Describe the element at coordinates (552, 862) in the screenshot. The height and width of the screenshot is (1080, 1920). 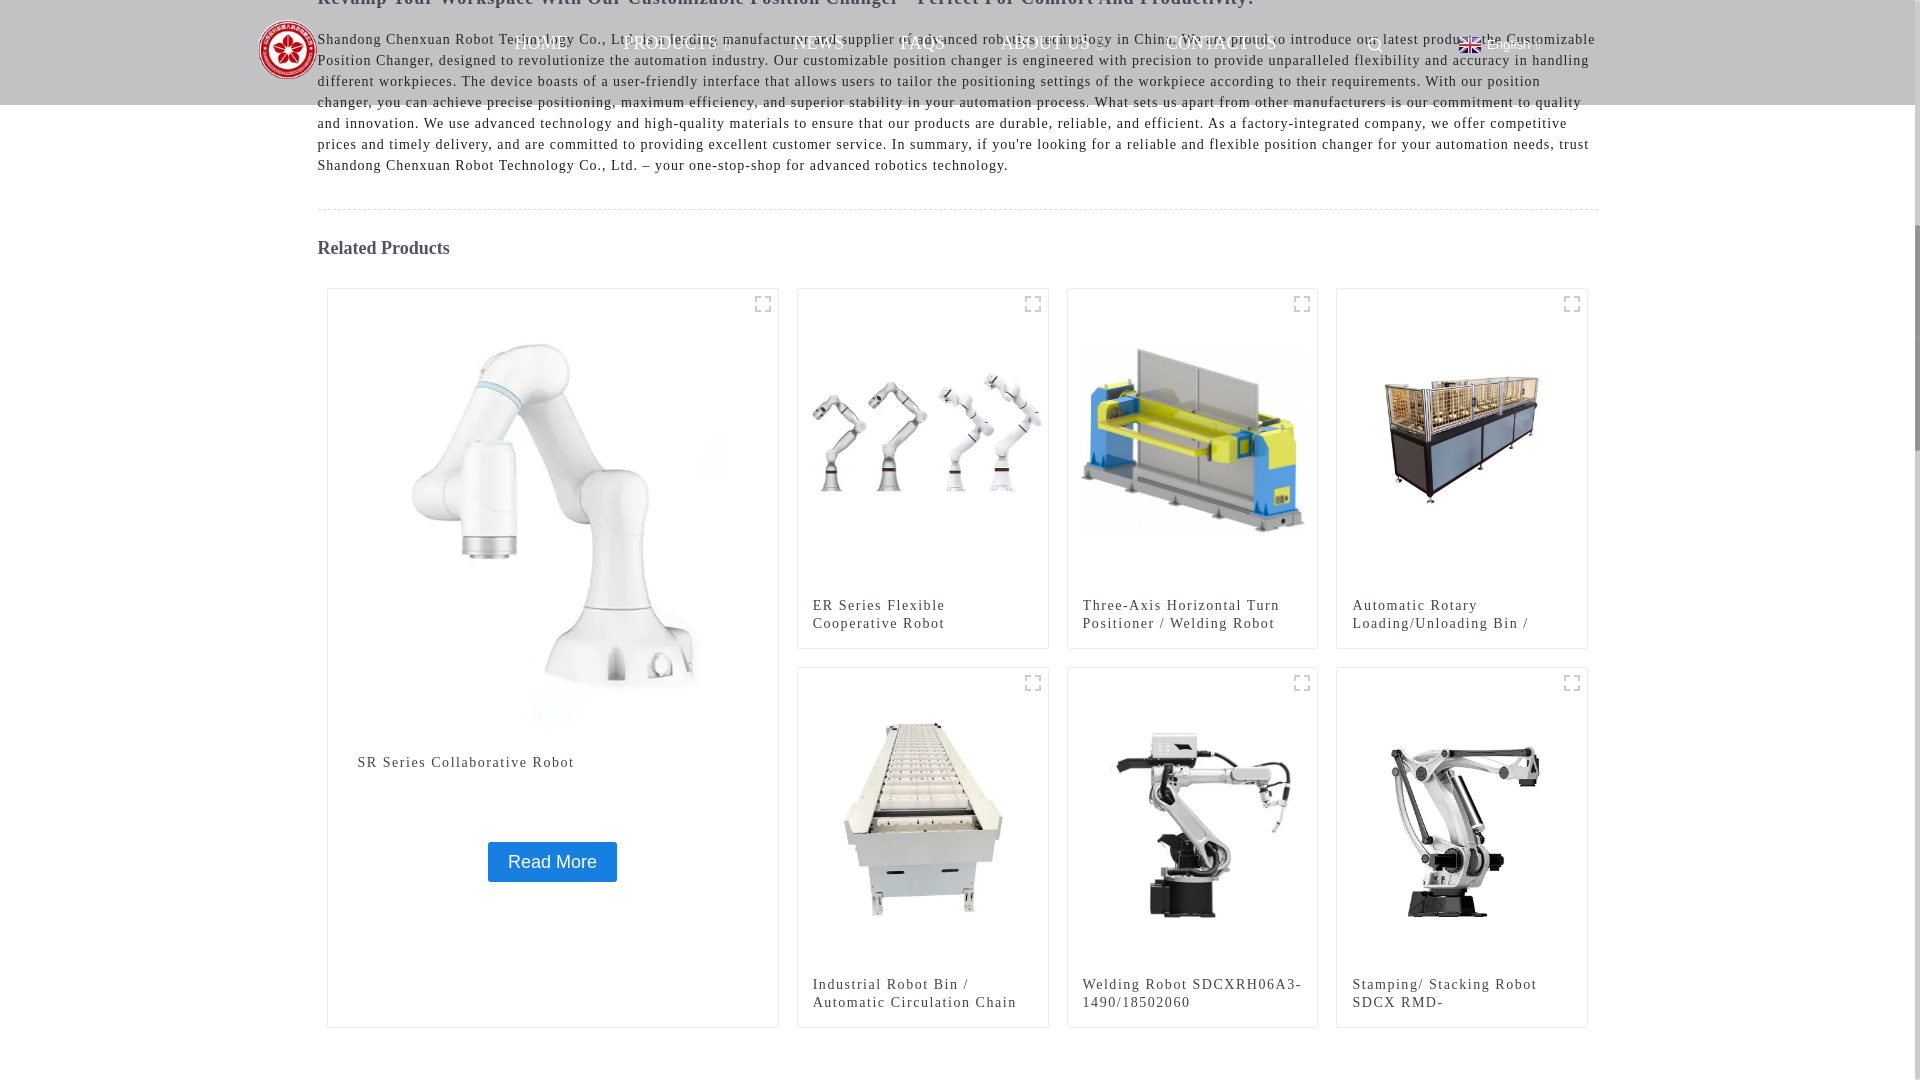
I see `SR Series Collaborative Robot` at that location.